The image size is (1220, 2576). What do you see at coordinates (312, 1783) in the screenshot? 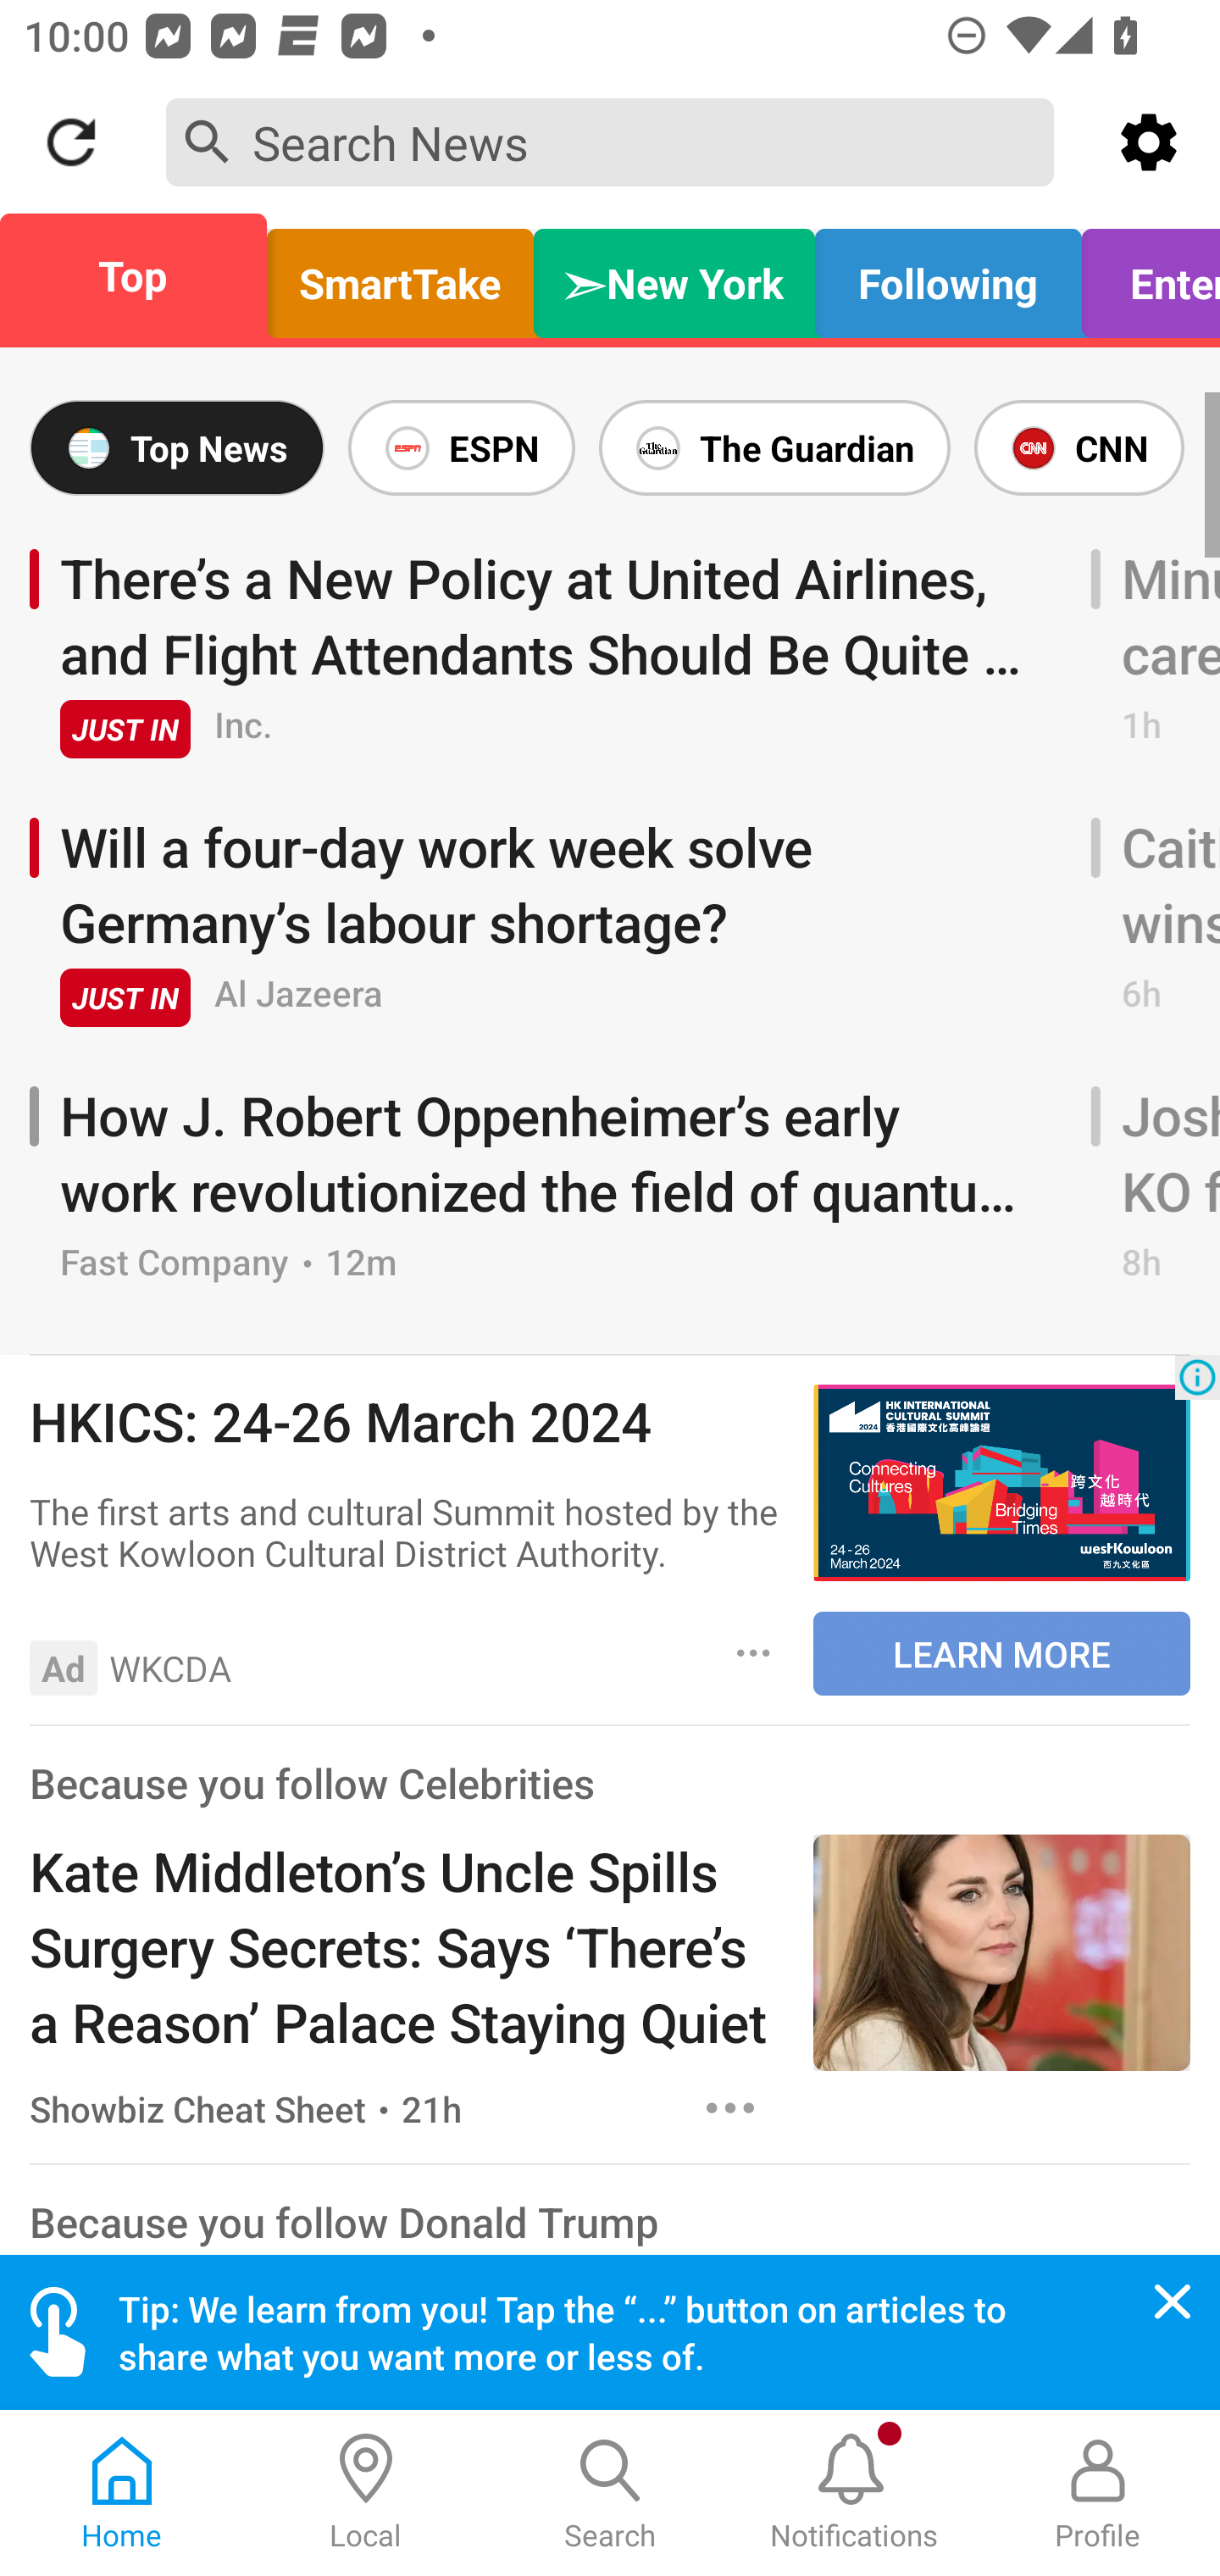
I see `Because you follow Celebrities` at bounding box center [312, 1783].